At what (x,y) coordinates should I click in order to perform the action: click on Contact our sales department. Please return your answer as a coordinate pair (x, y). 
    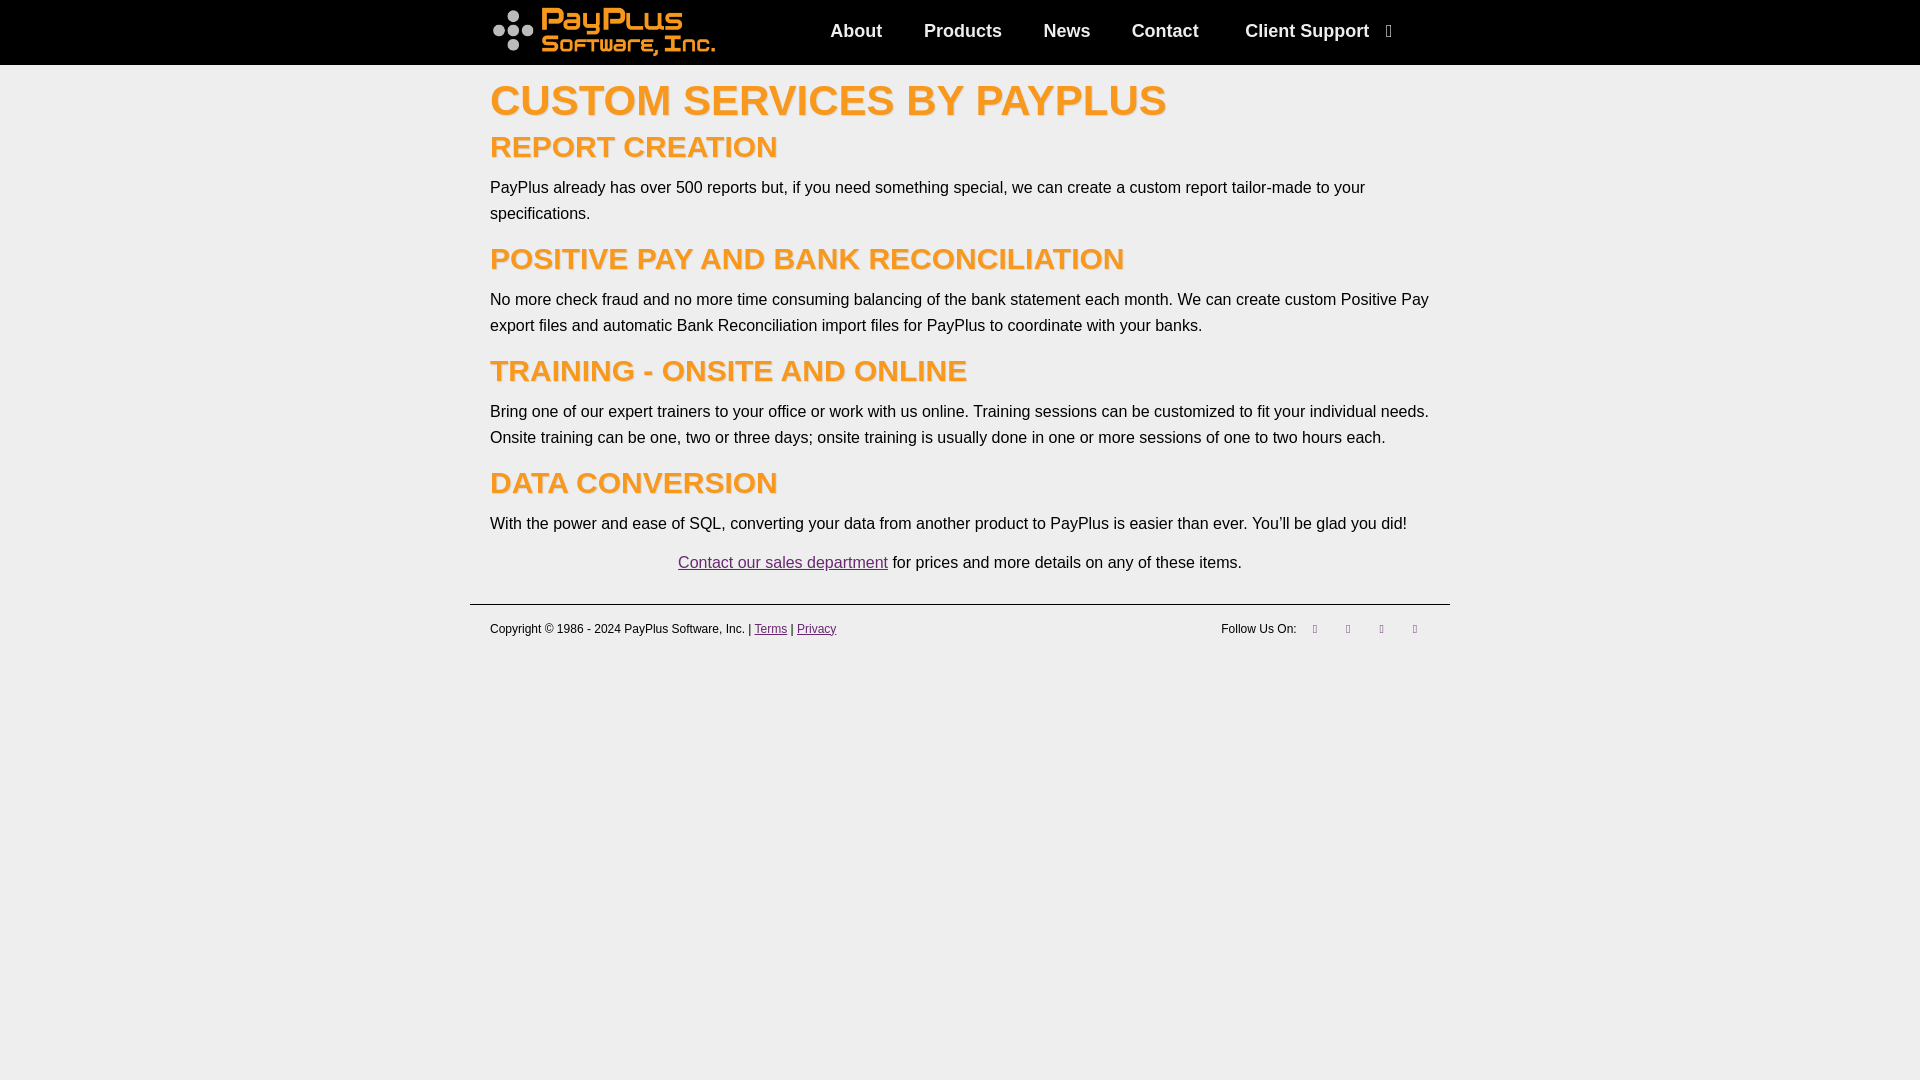
    Looking at the image, I should click on (782, 562).